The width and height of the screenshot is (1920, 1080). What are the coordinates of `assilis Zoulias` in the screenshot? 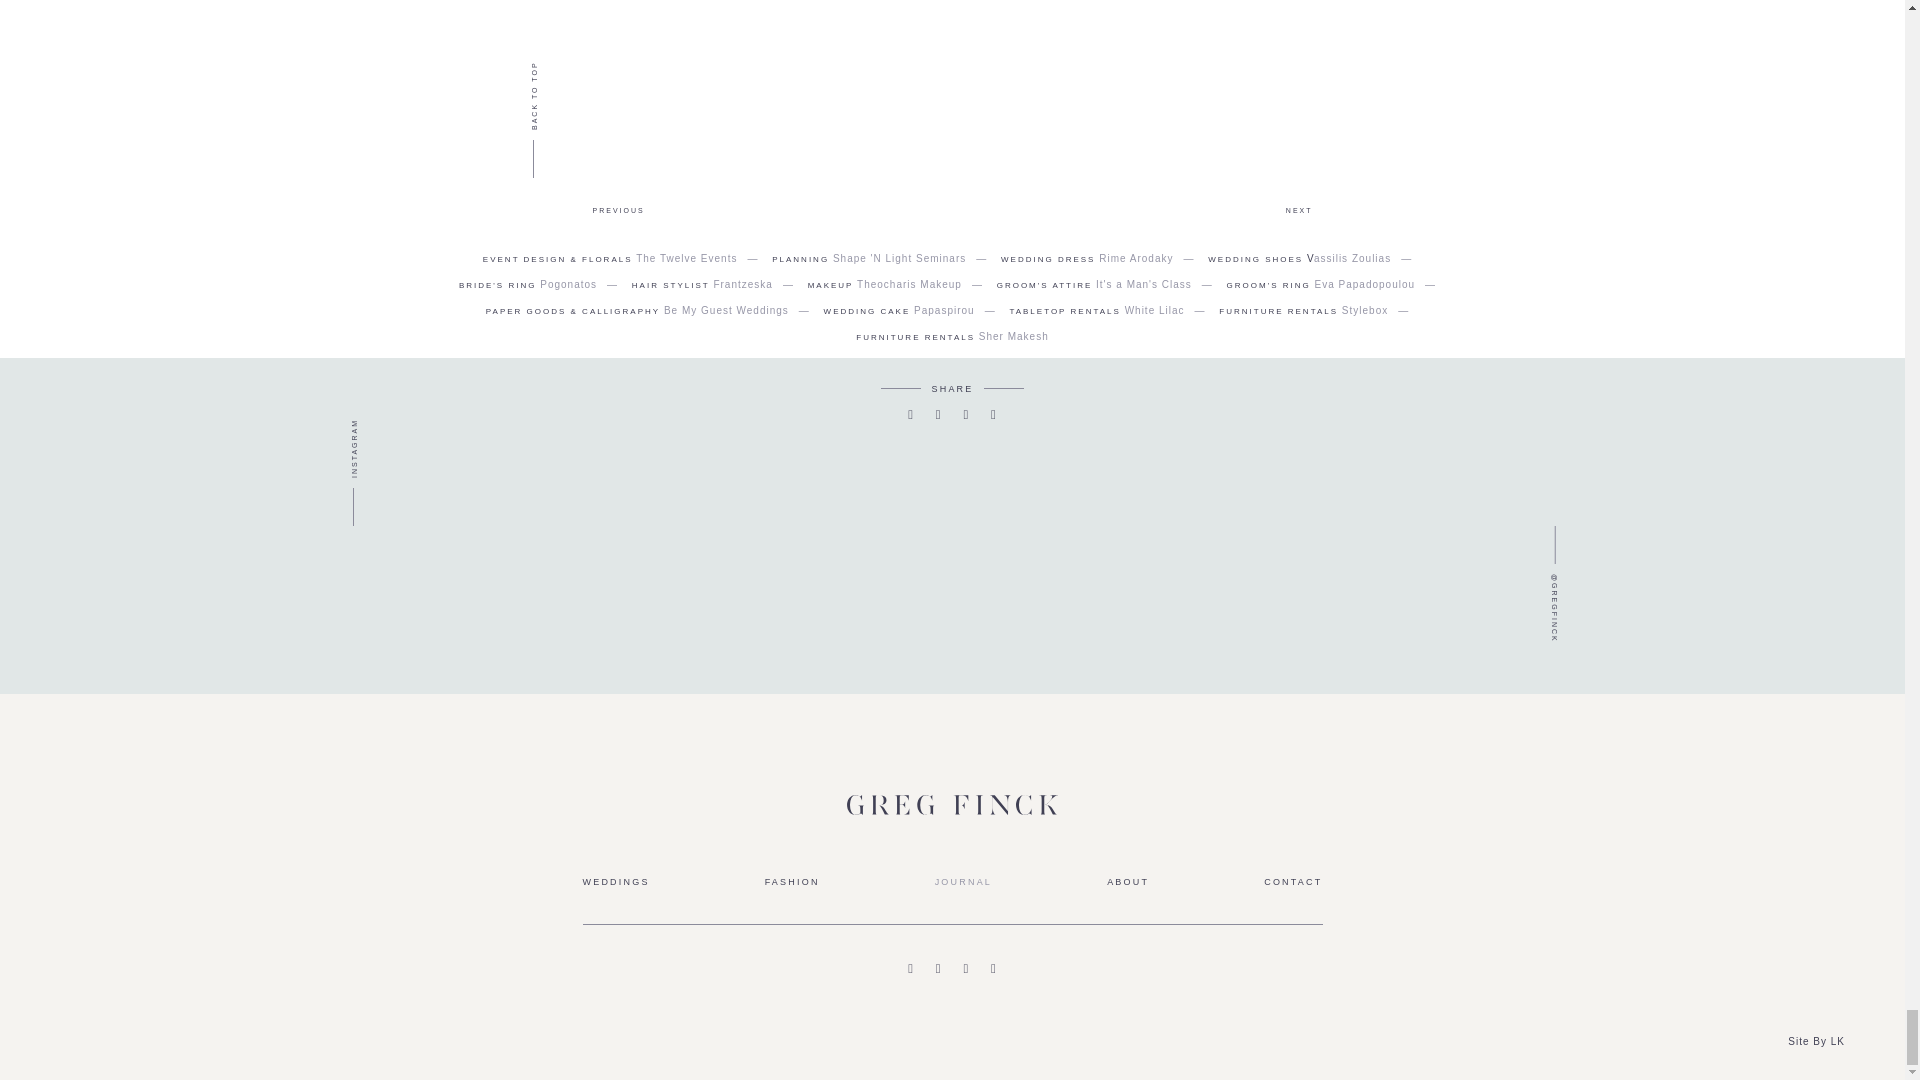 It's located at (1352, 258).